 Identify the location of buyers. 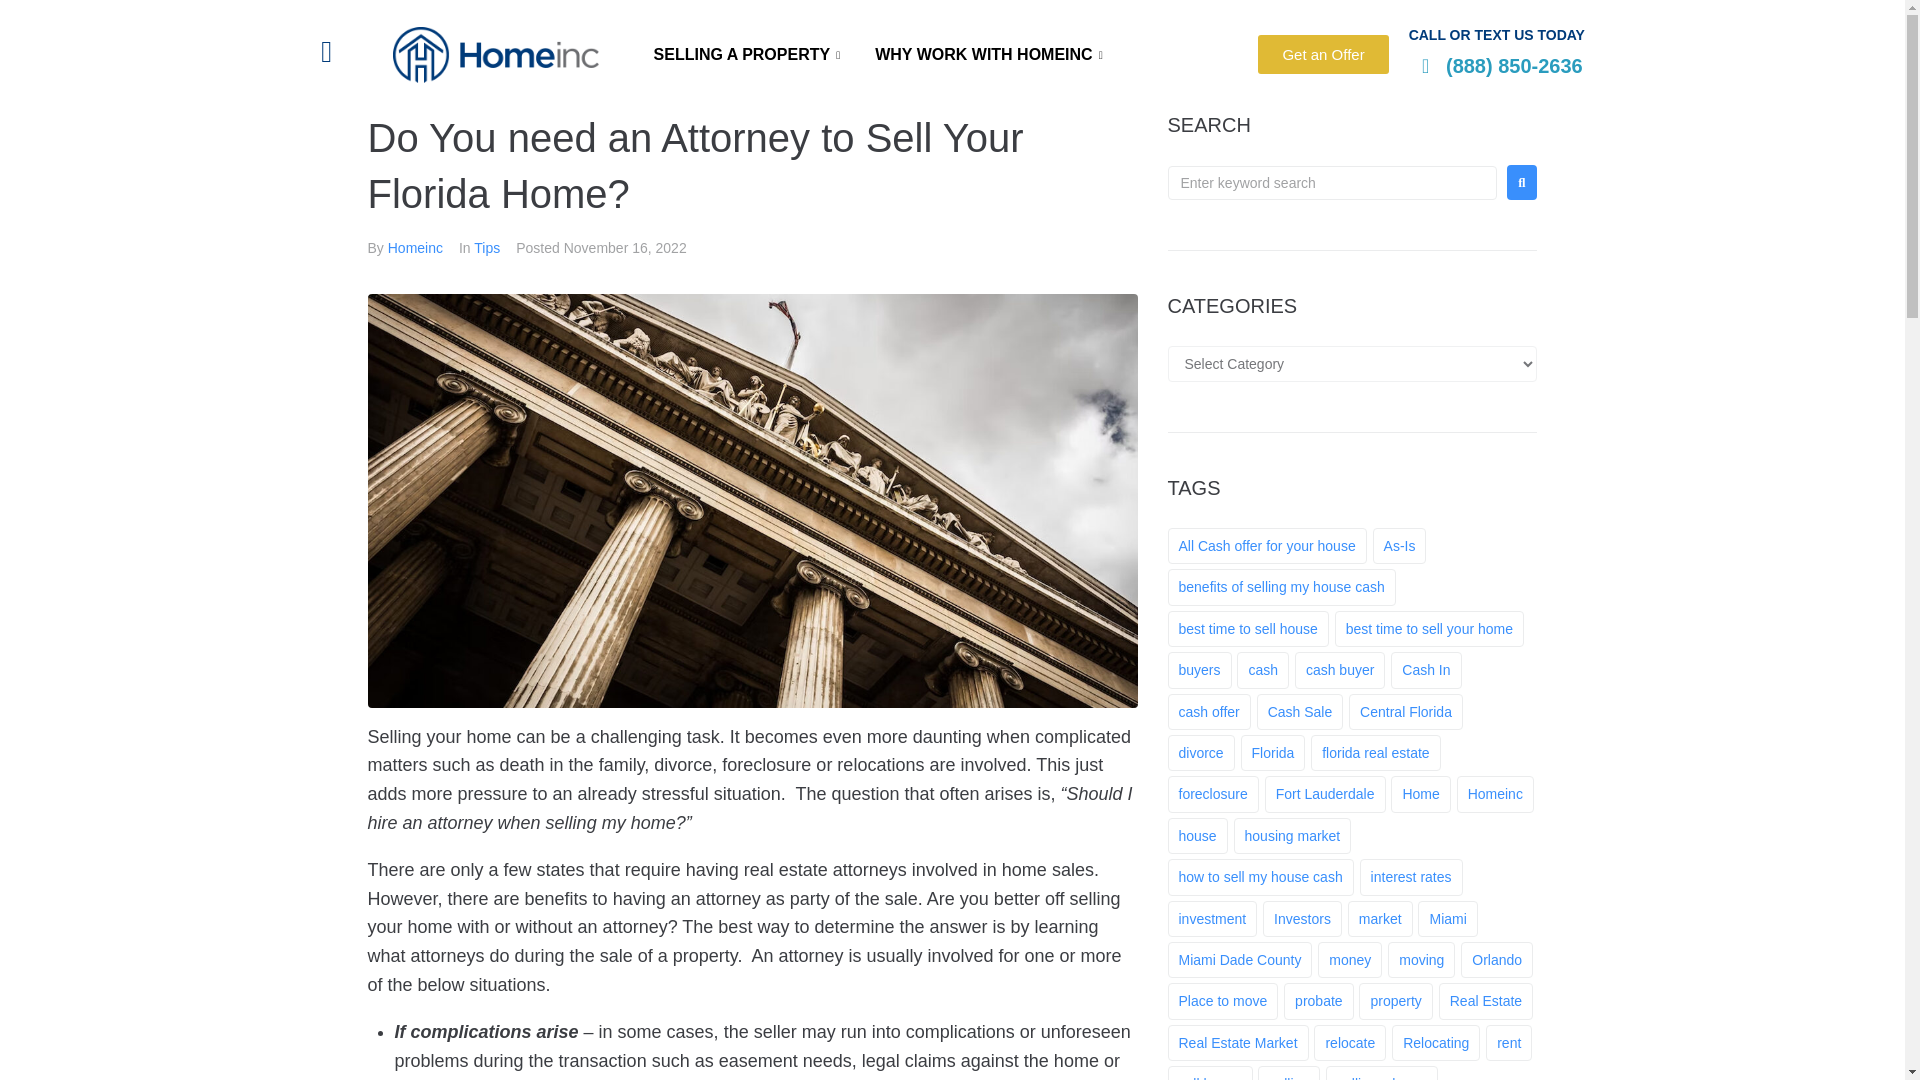
(1200, 670).